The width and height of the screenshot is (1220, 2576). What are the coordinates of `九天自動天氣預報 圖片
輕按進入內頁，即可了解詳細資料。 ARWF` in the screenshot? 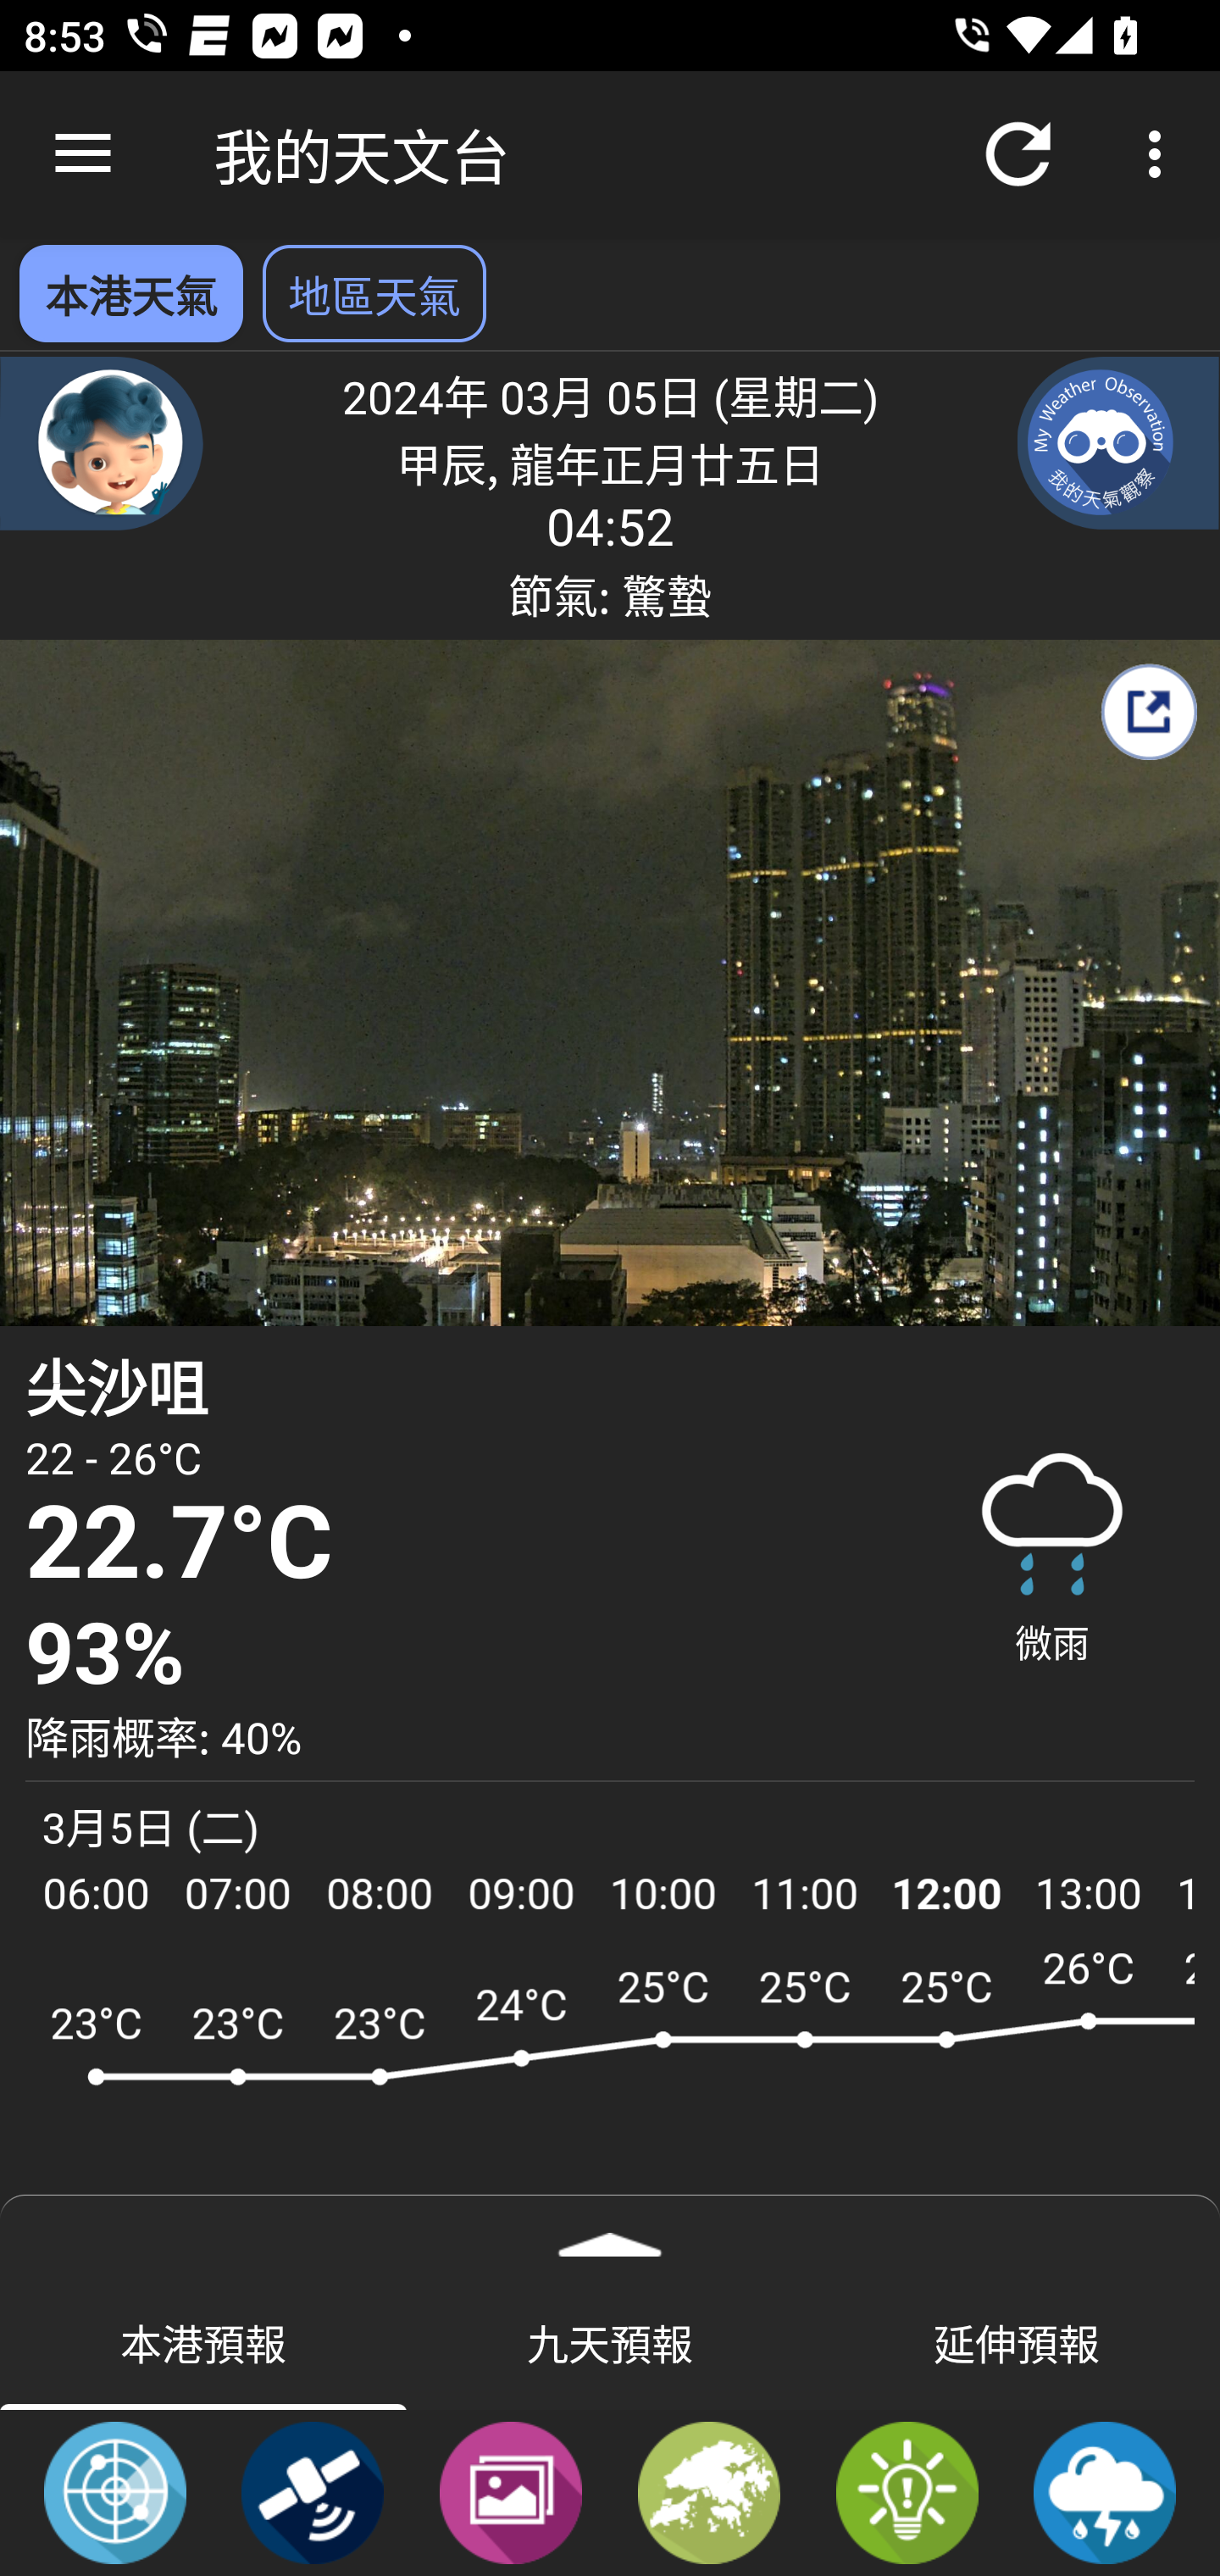 It's located at (610, 2095).